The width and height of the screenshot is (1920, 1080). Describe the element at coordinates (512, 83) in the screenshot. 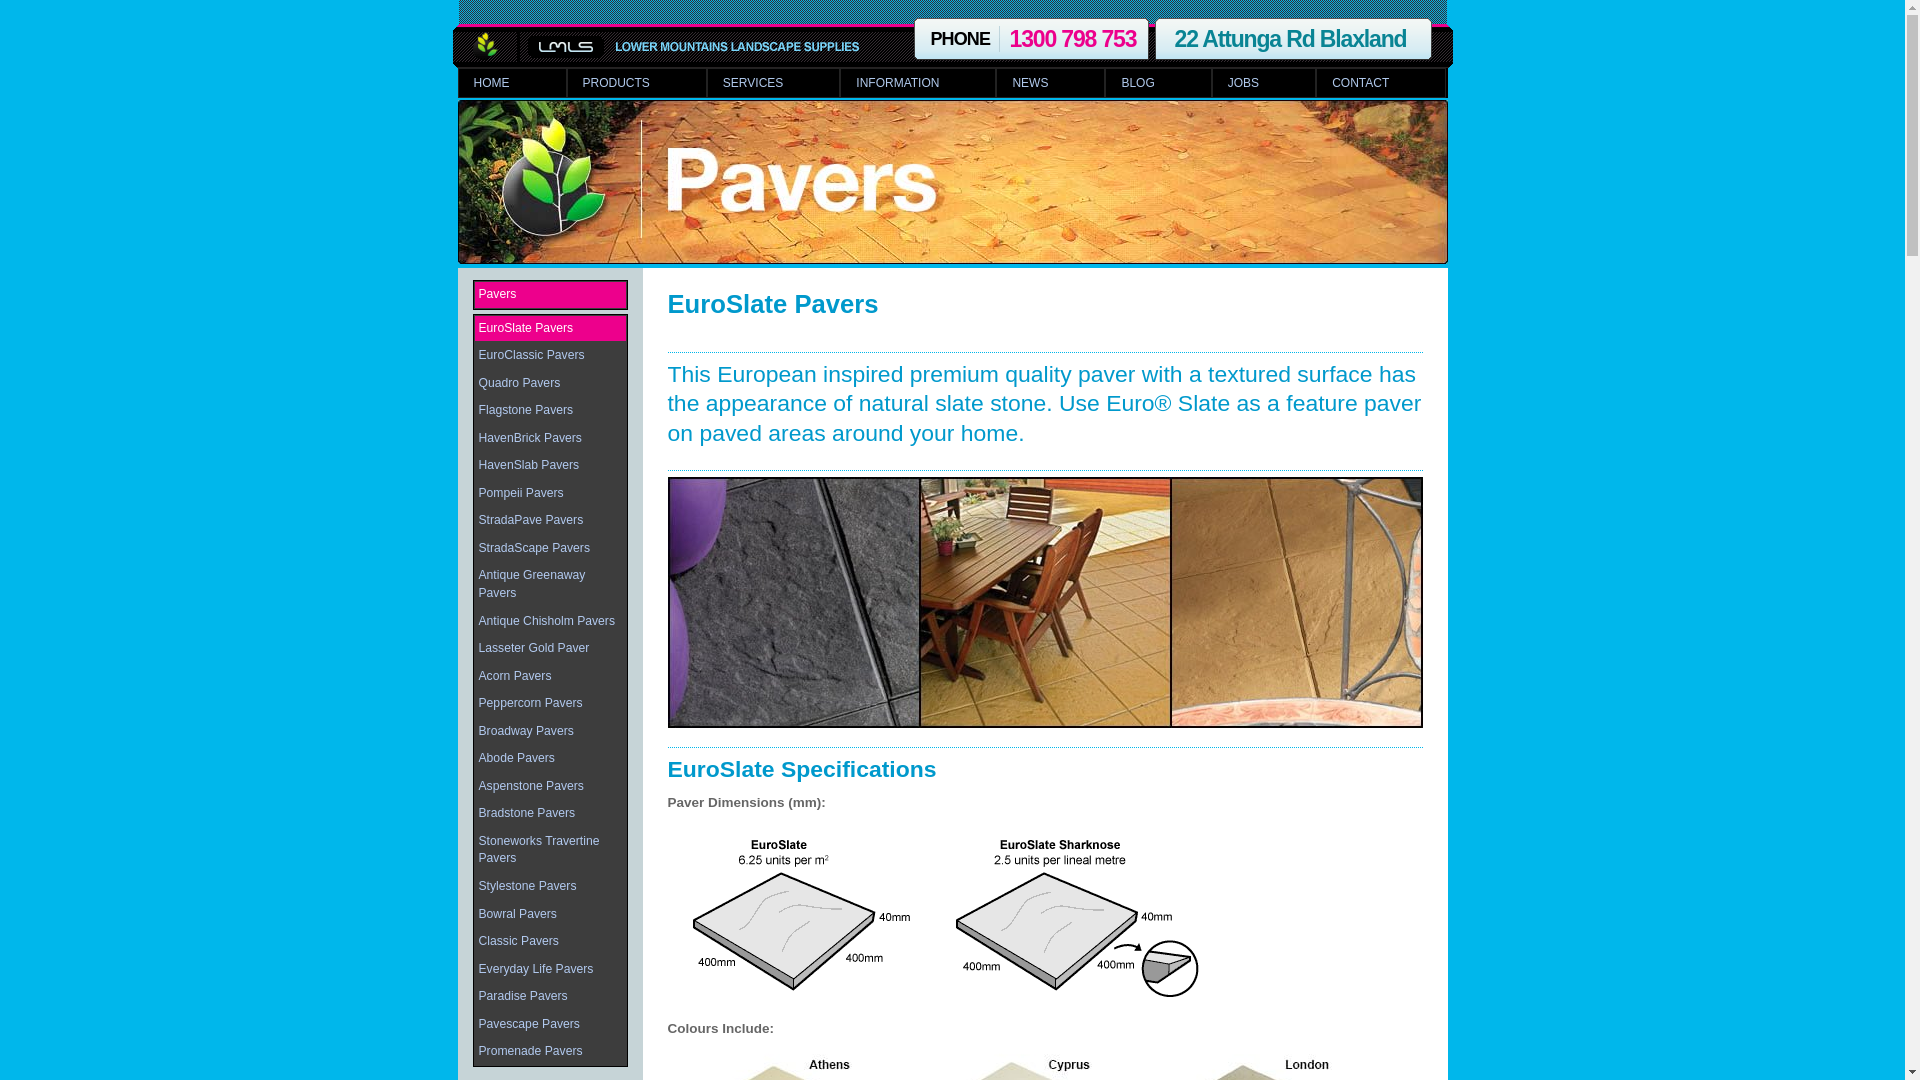

I see `HOME` at that location.